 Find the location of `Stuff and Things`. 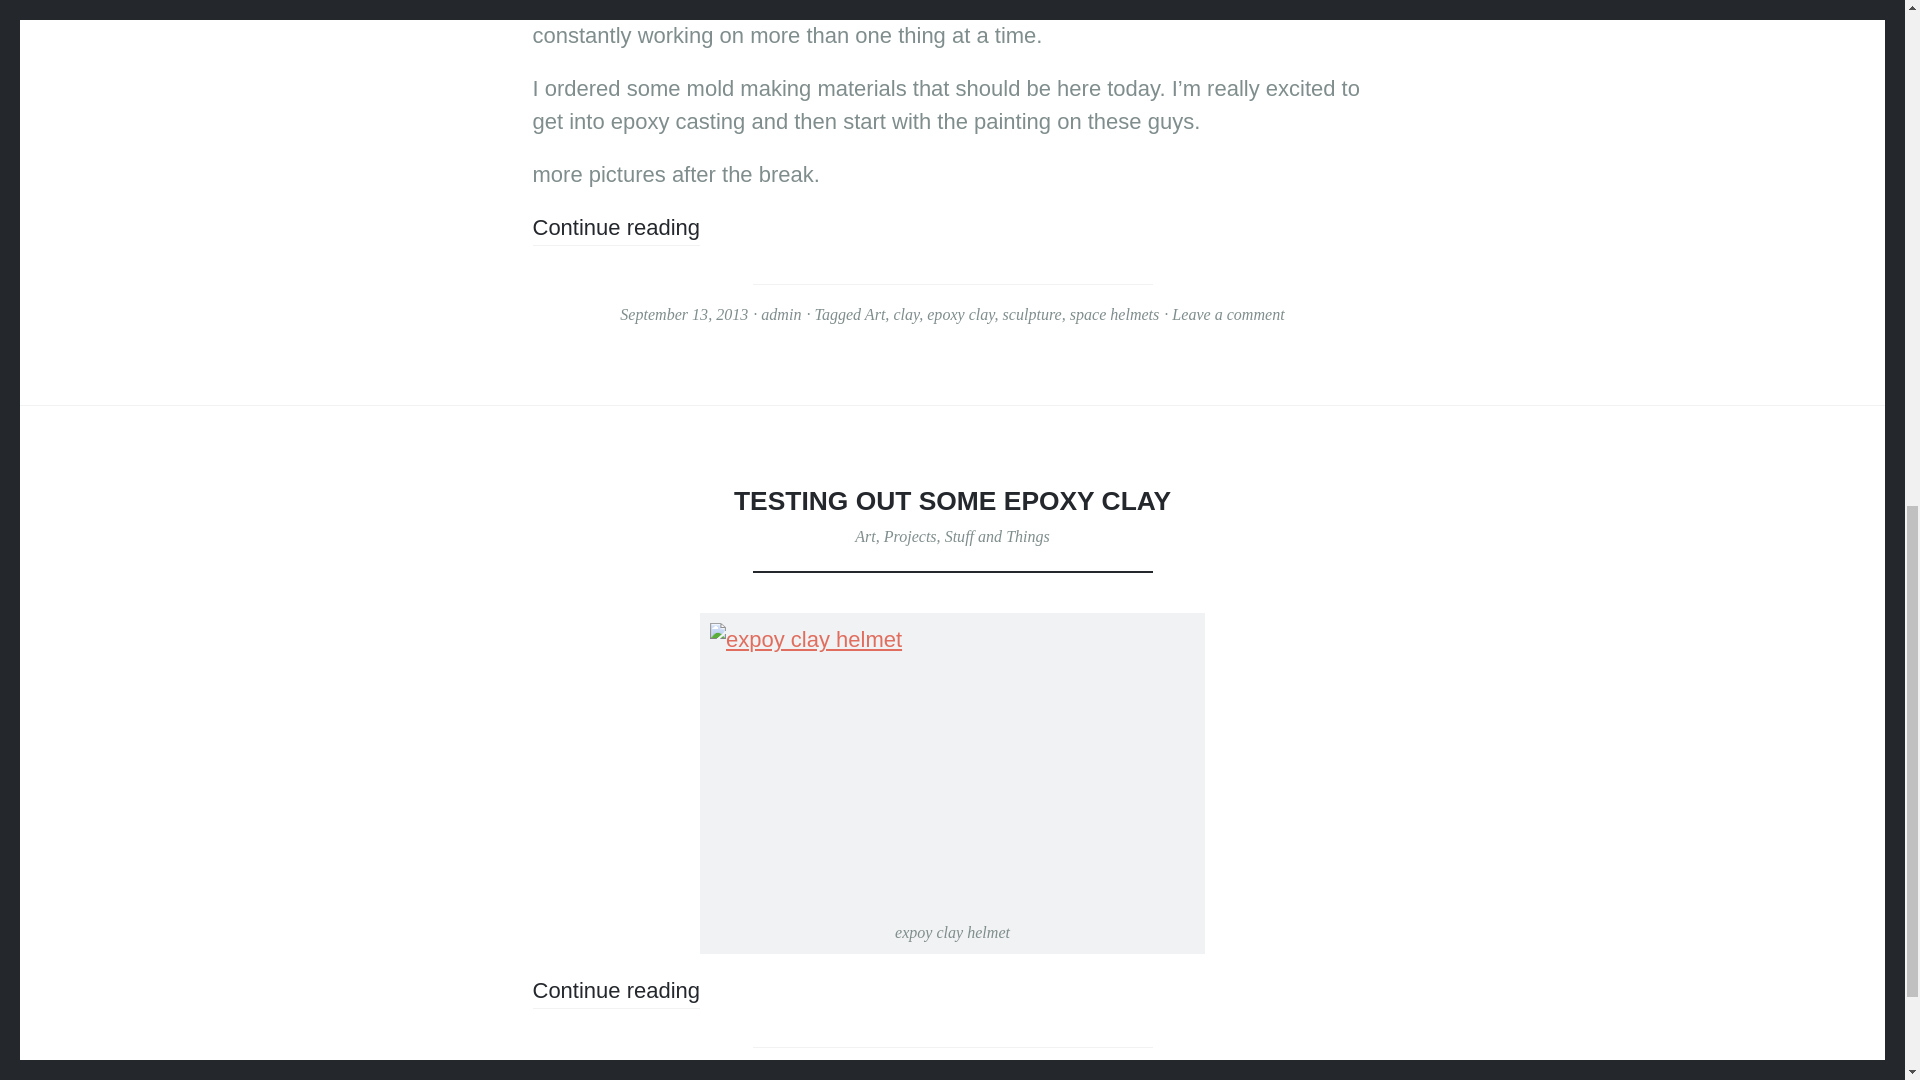

Stuff and Things is located at coordinates (997, 536).